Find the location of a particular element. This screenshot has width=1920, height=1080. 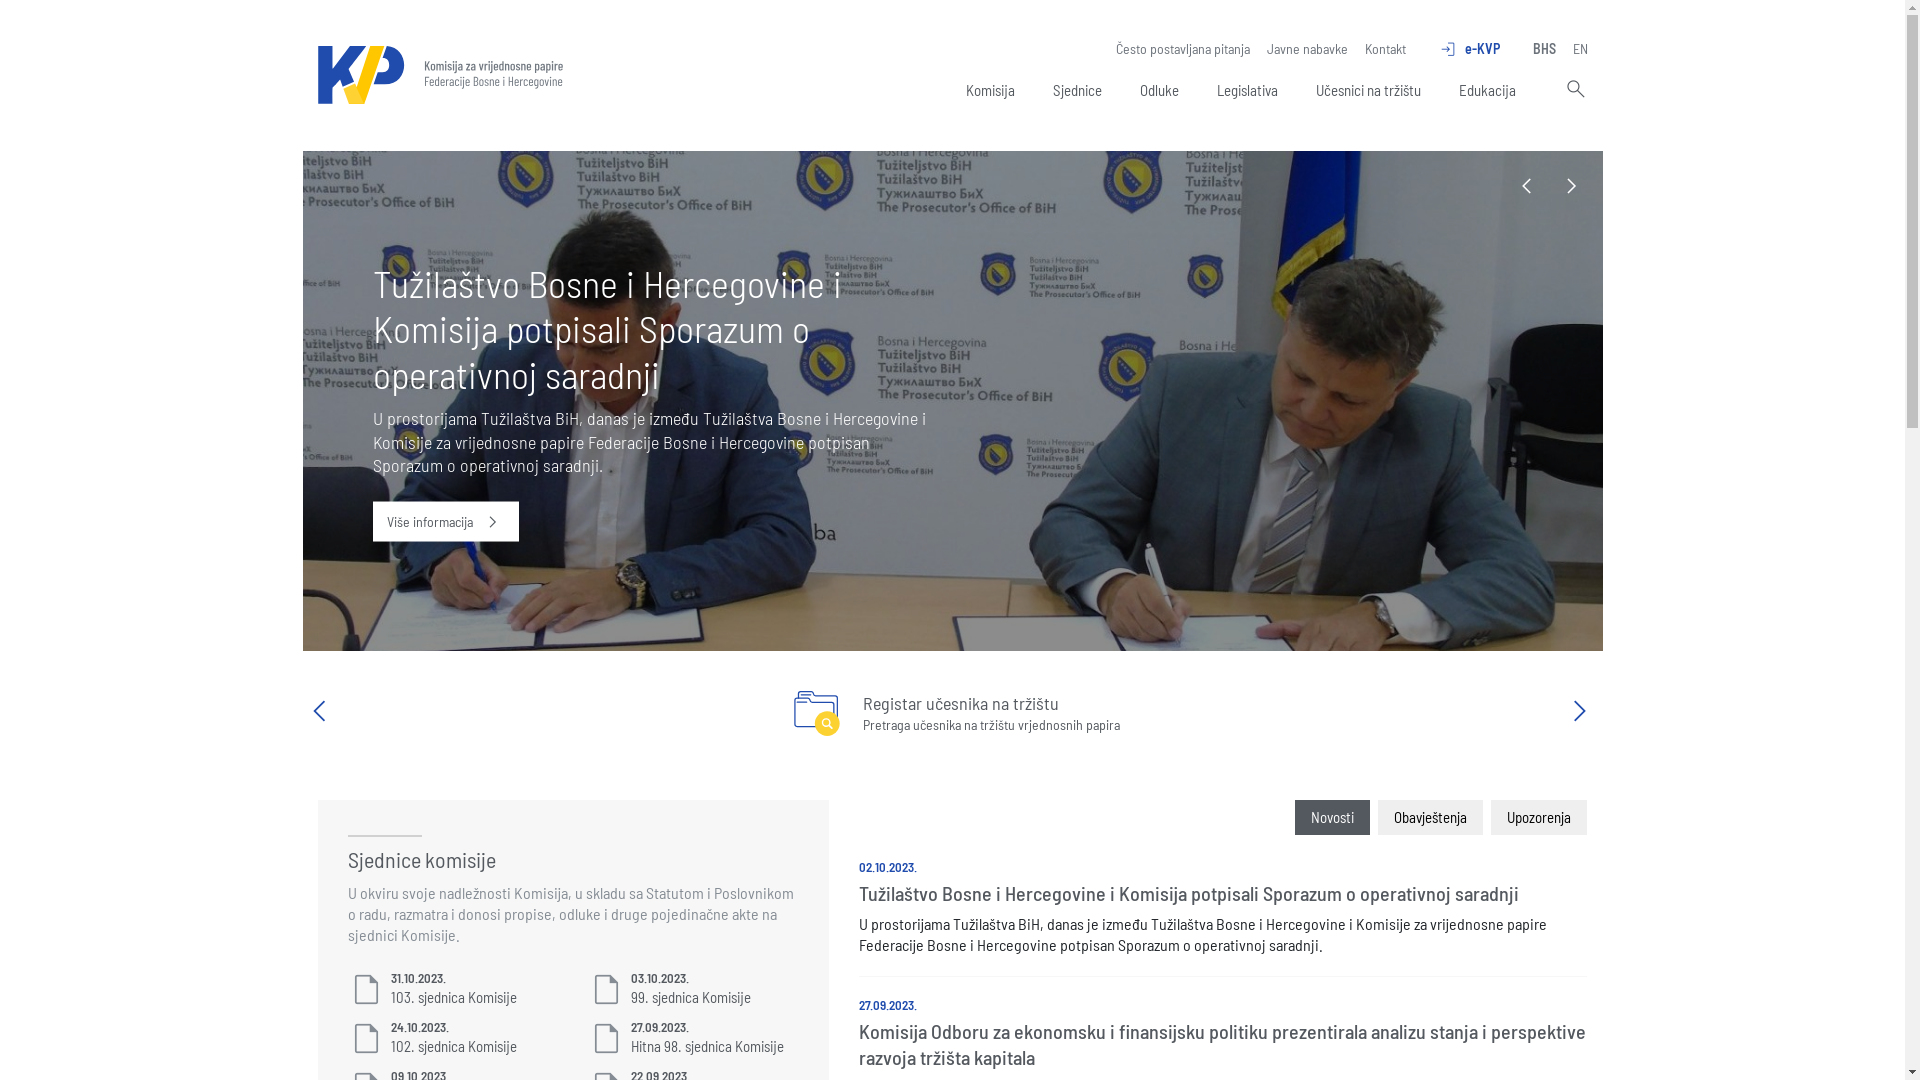

Novosti is located at coordinates (1332, 818).